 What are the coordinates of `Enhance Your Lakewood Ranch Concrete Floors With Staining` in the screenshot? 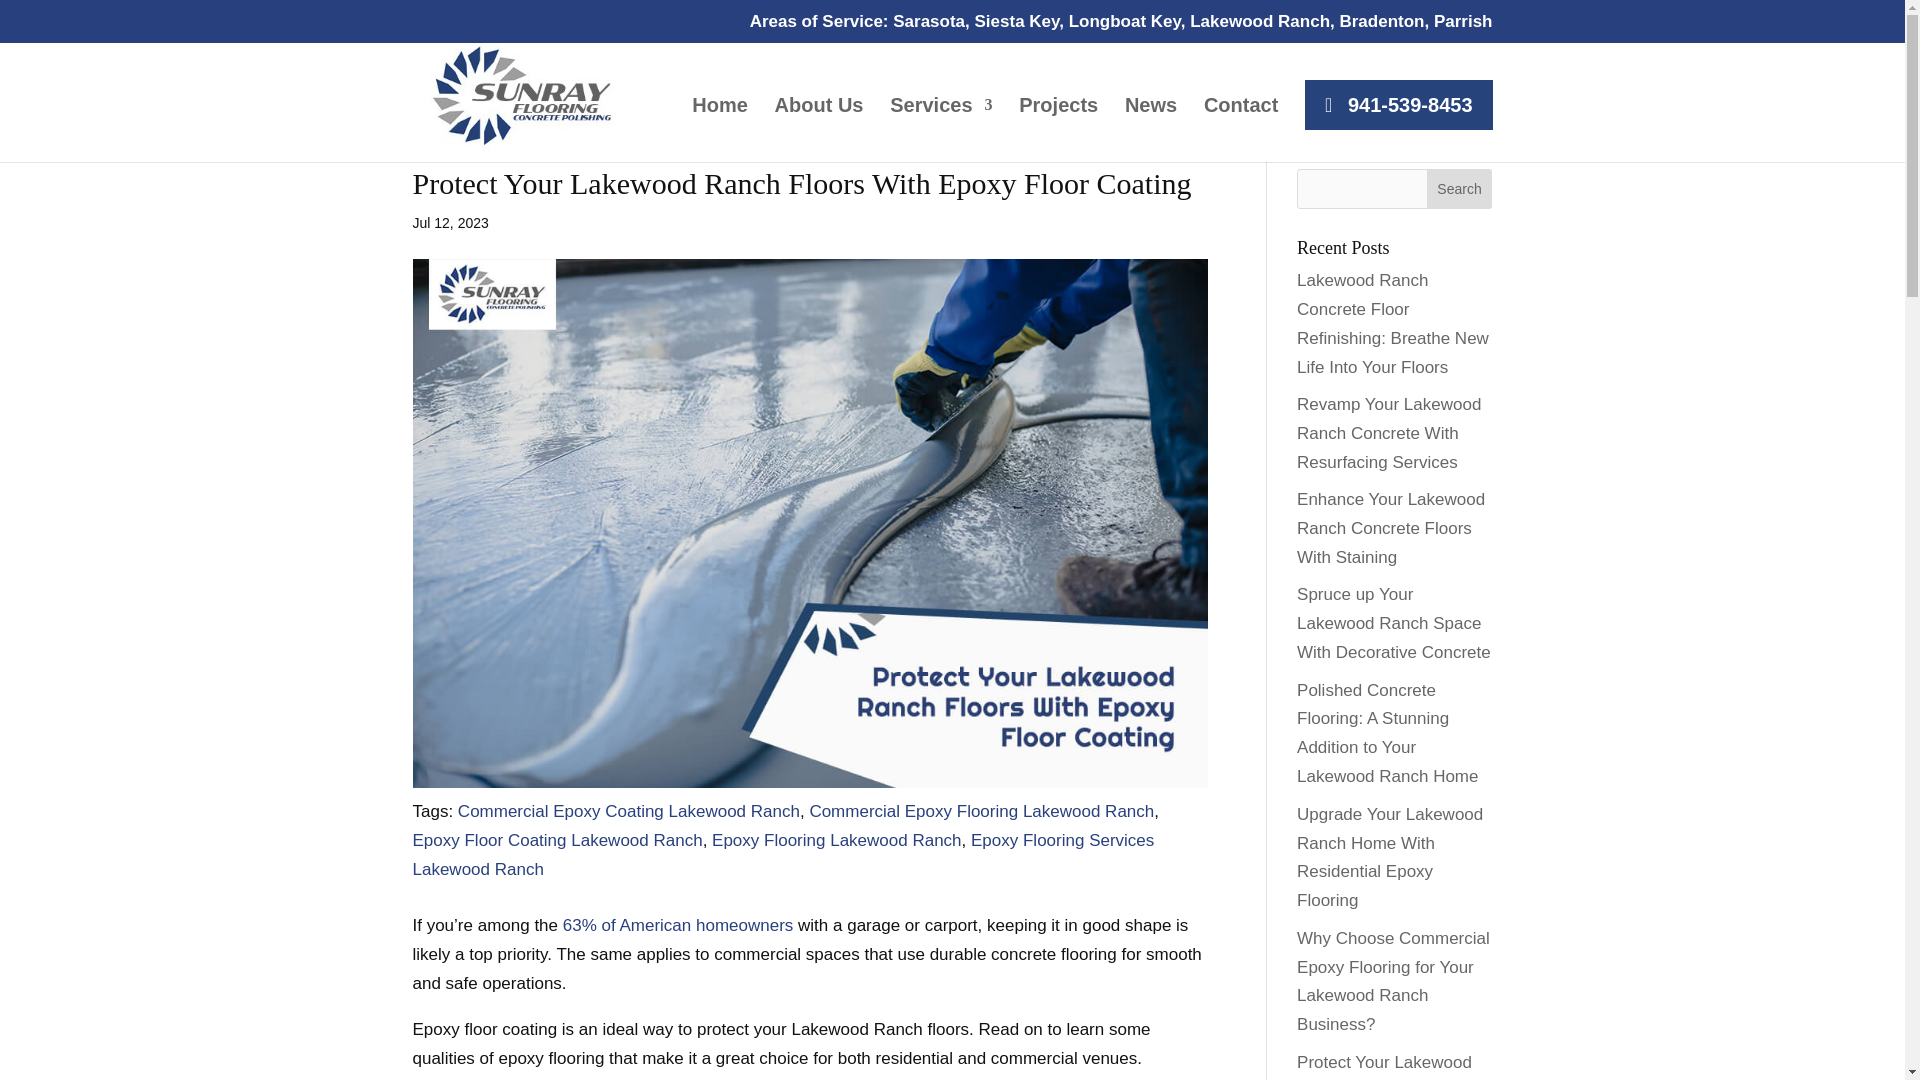 It's located at (1390, 528).